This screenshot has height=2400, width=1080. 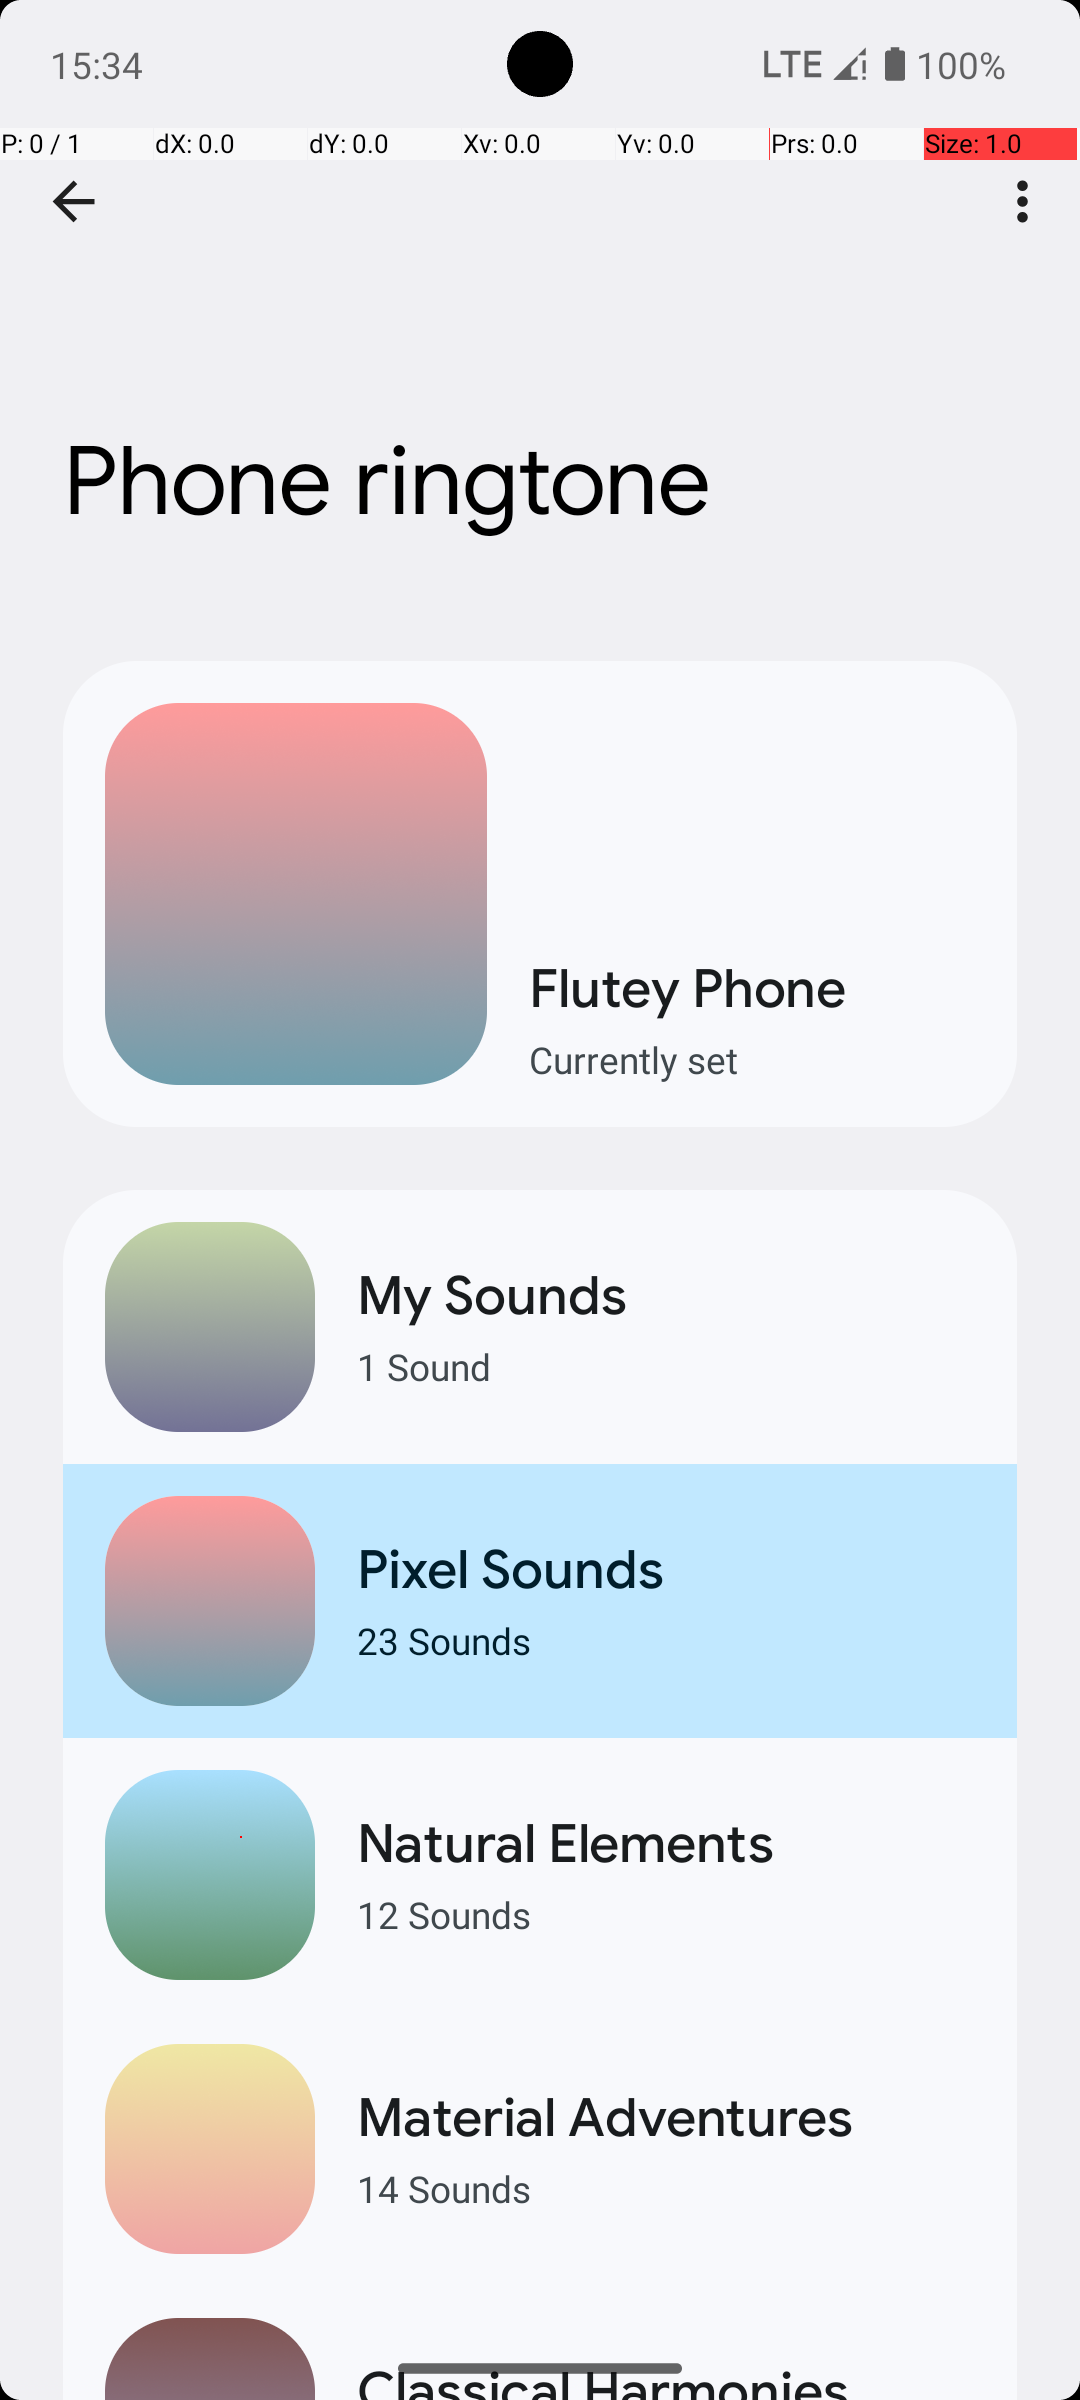 What do you see at coordinates (666, 2379) in the screenshot?
I see `Classical Harmonies` at bounding box center [666, 2379].